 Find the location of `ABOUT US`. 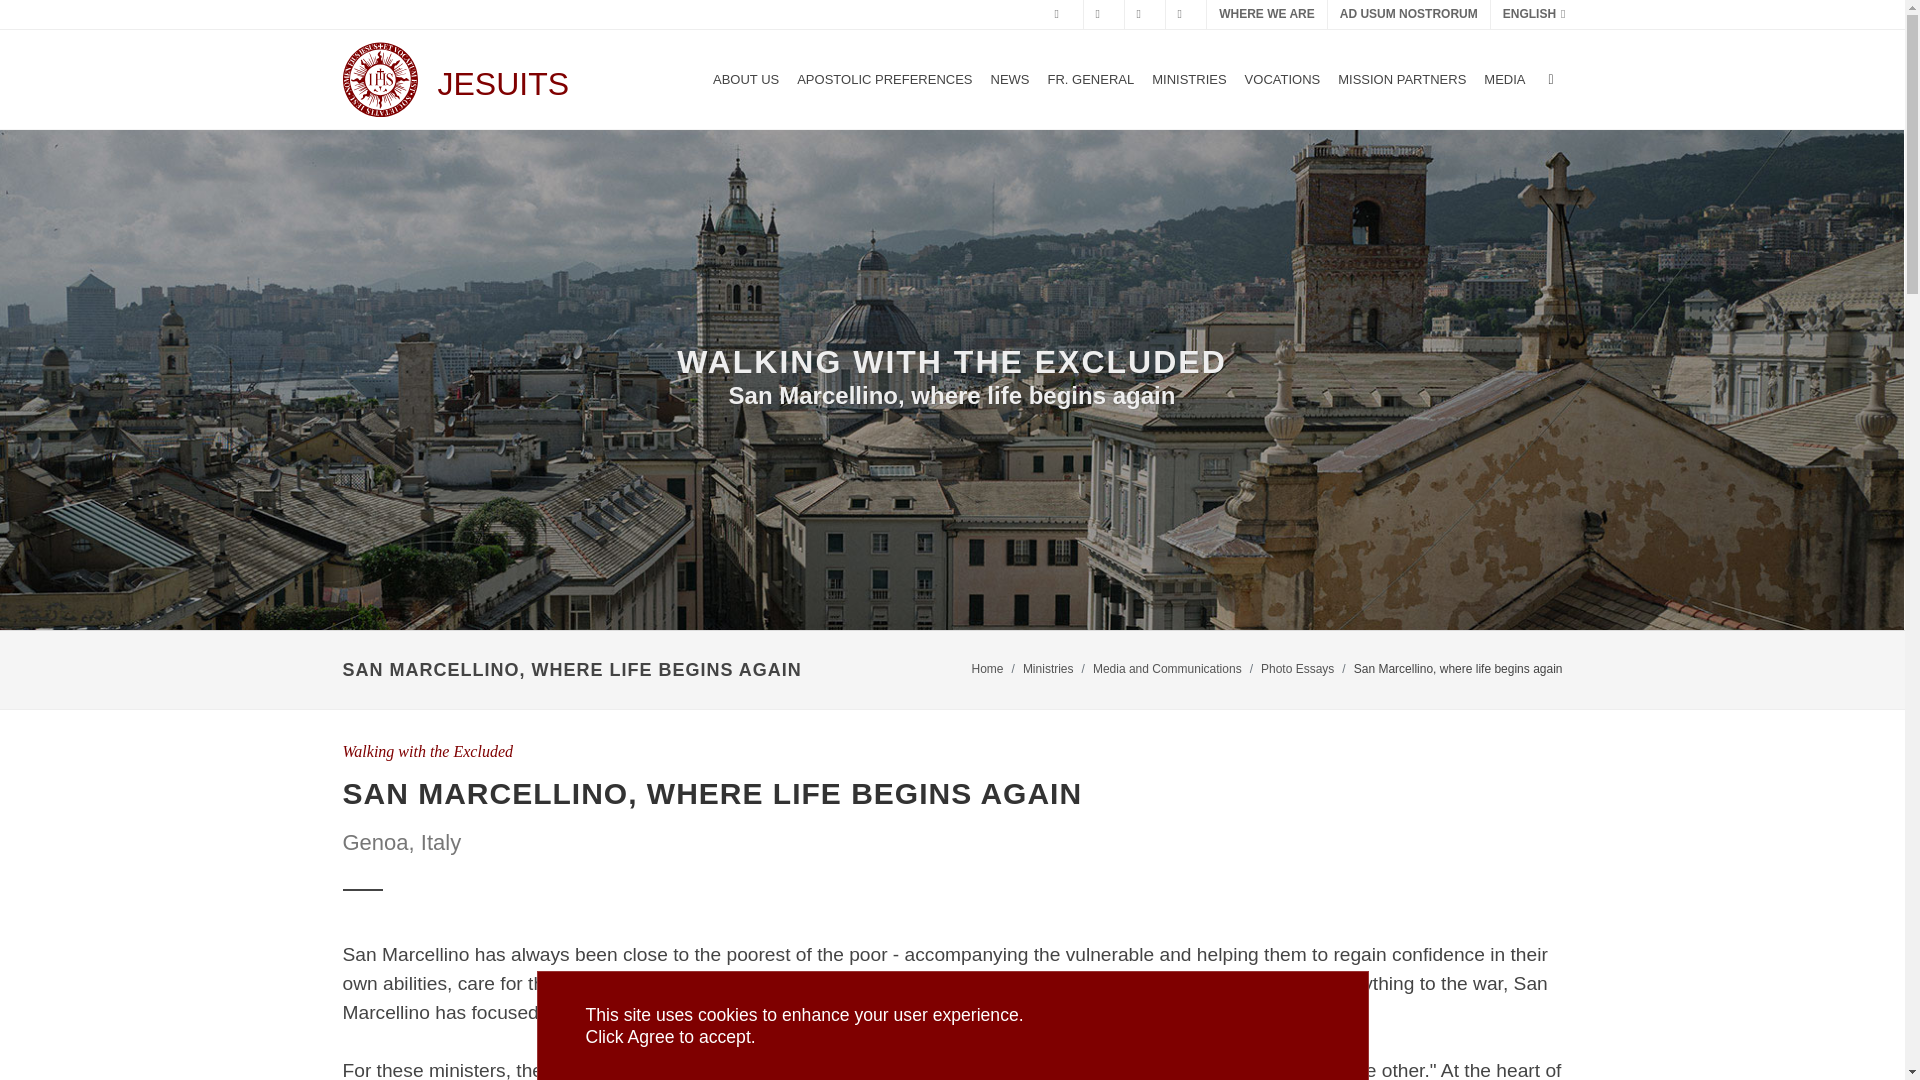

ABOUT US is located at coordinates (746, 80).